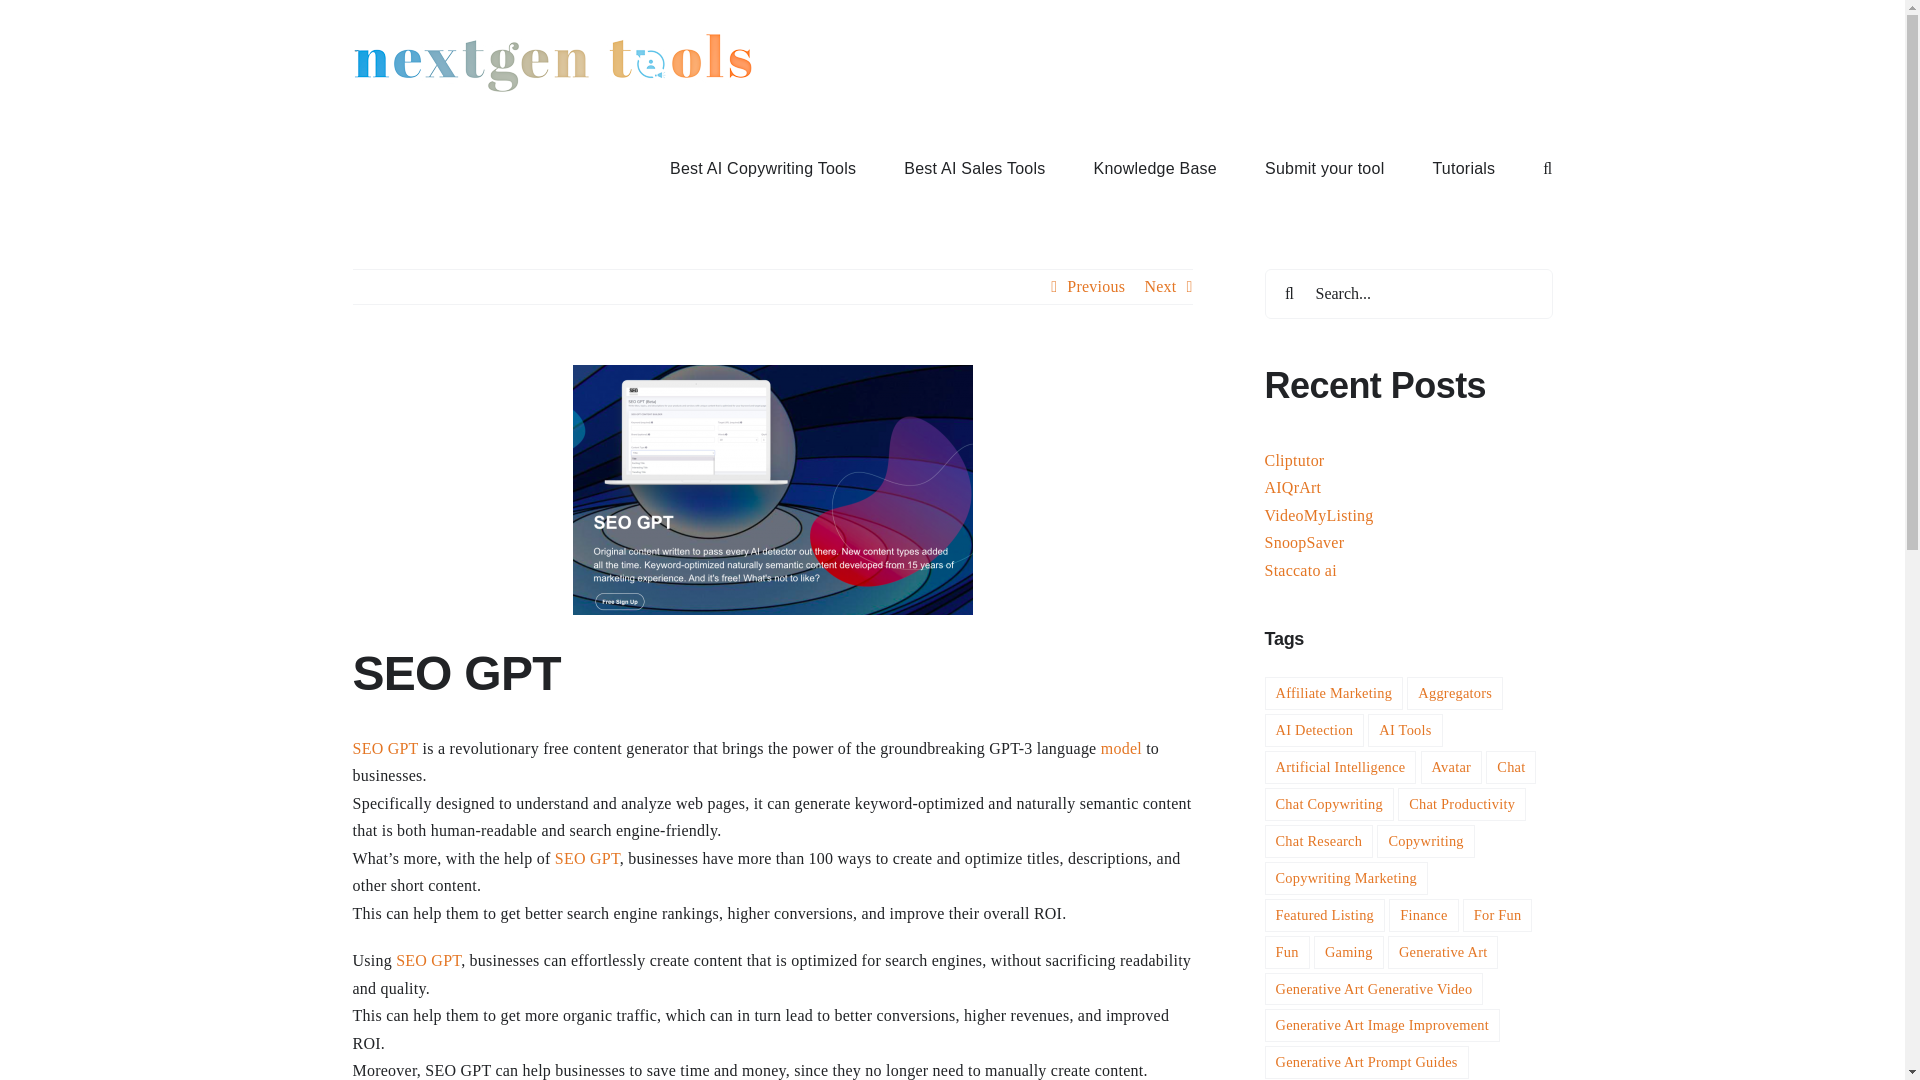  Describe the element at coordinates (428, 960) in the screenshot. I see `SEO GPT` at that location.